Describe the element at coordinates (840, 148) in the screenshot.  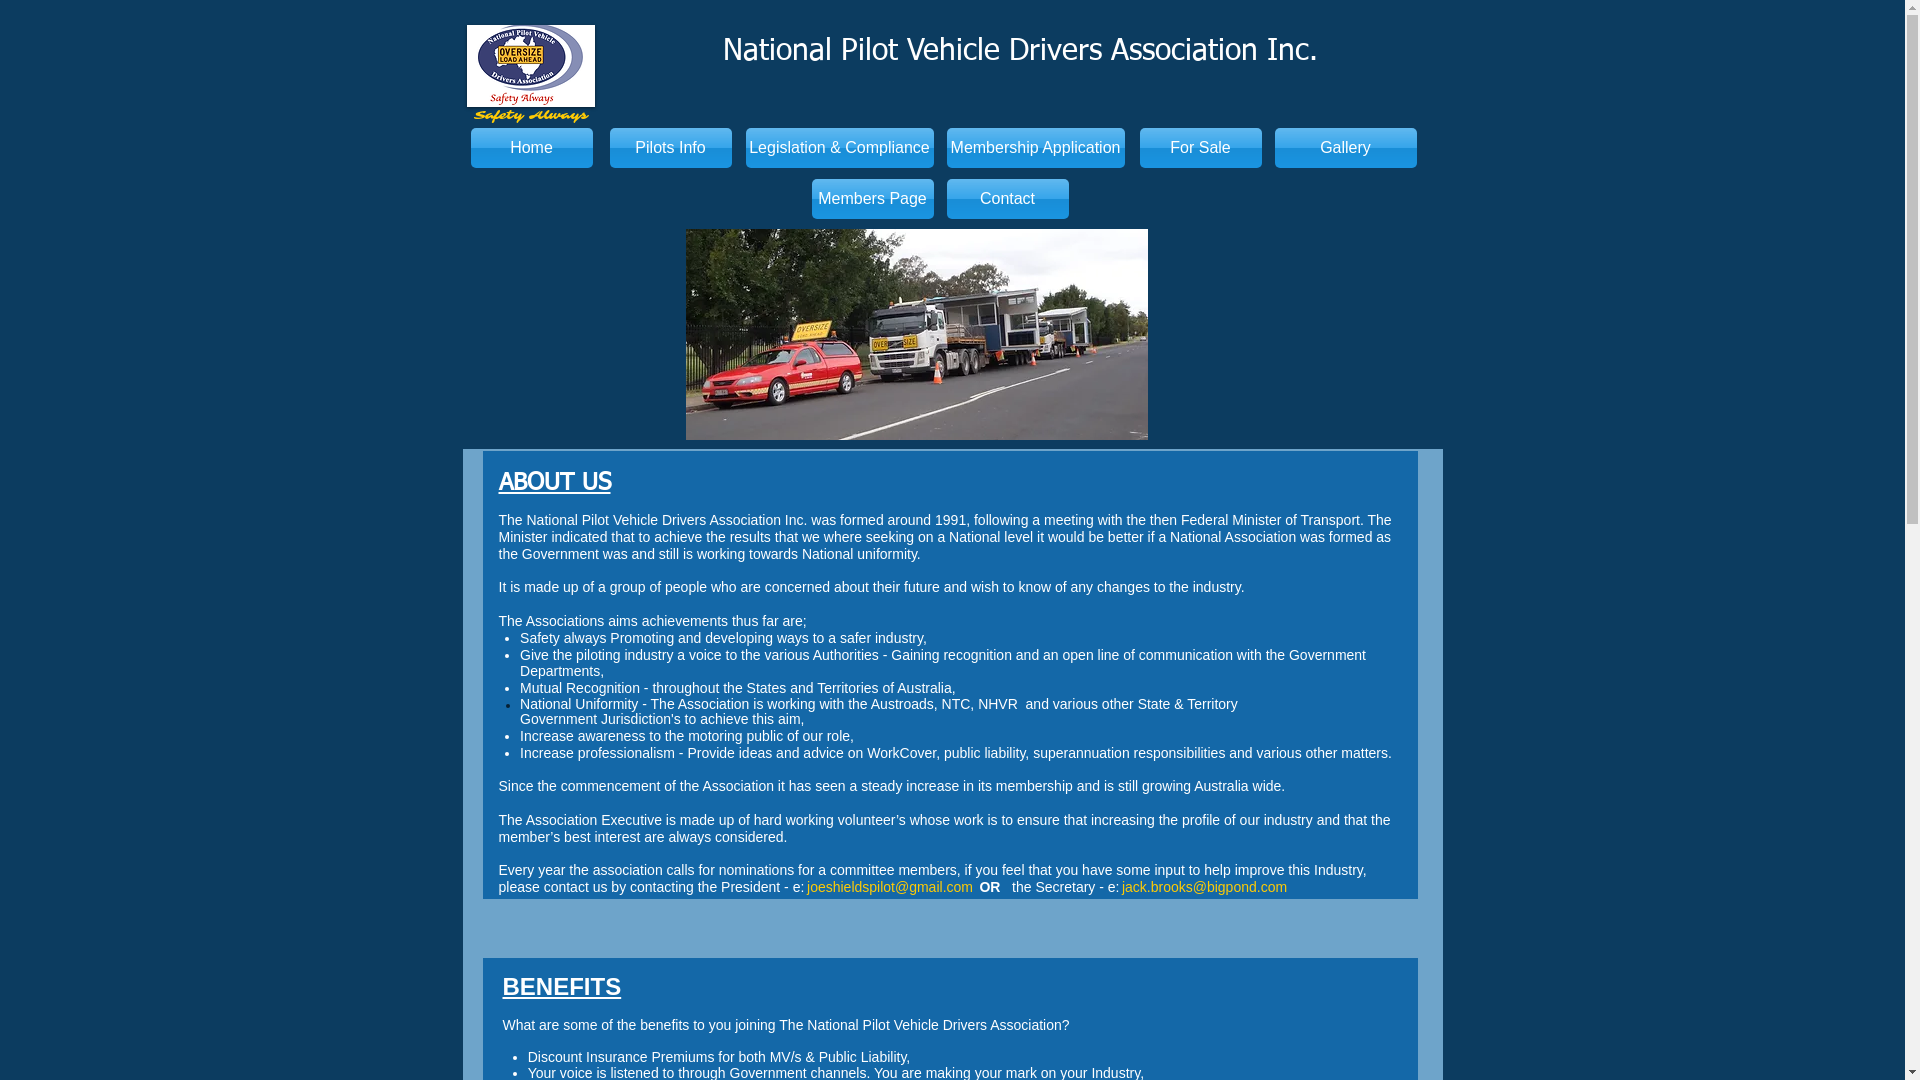
I see `Legislation & Compliance` at that location.